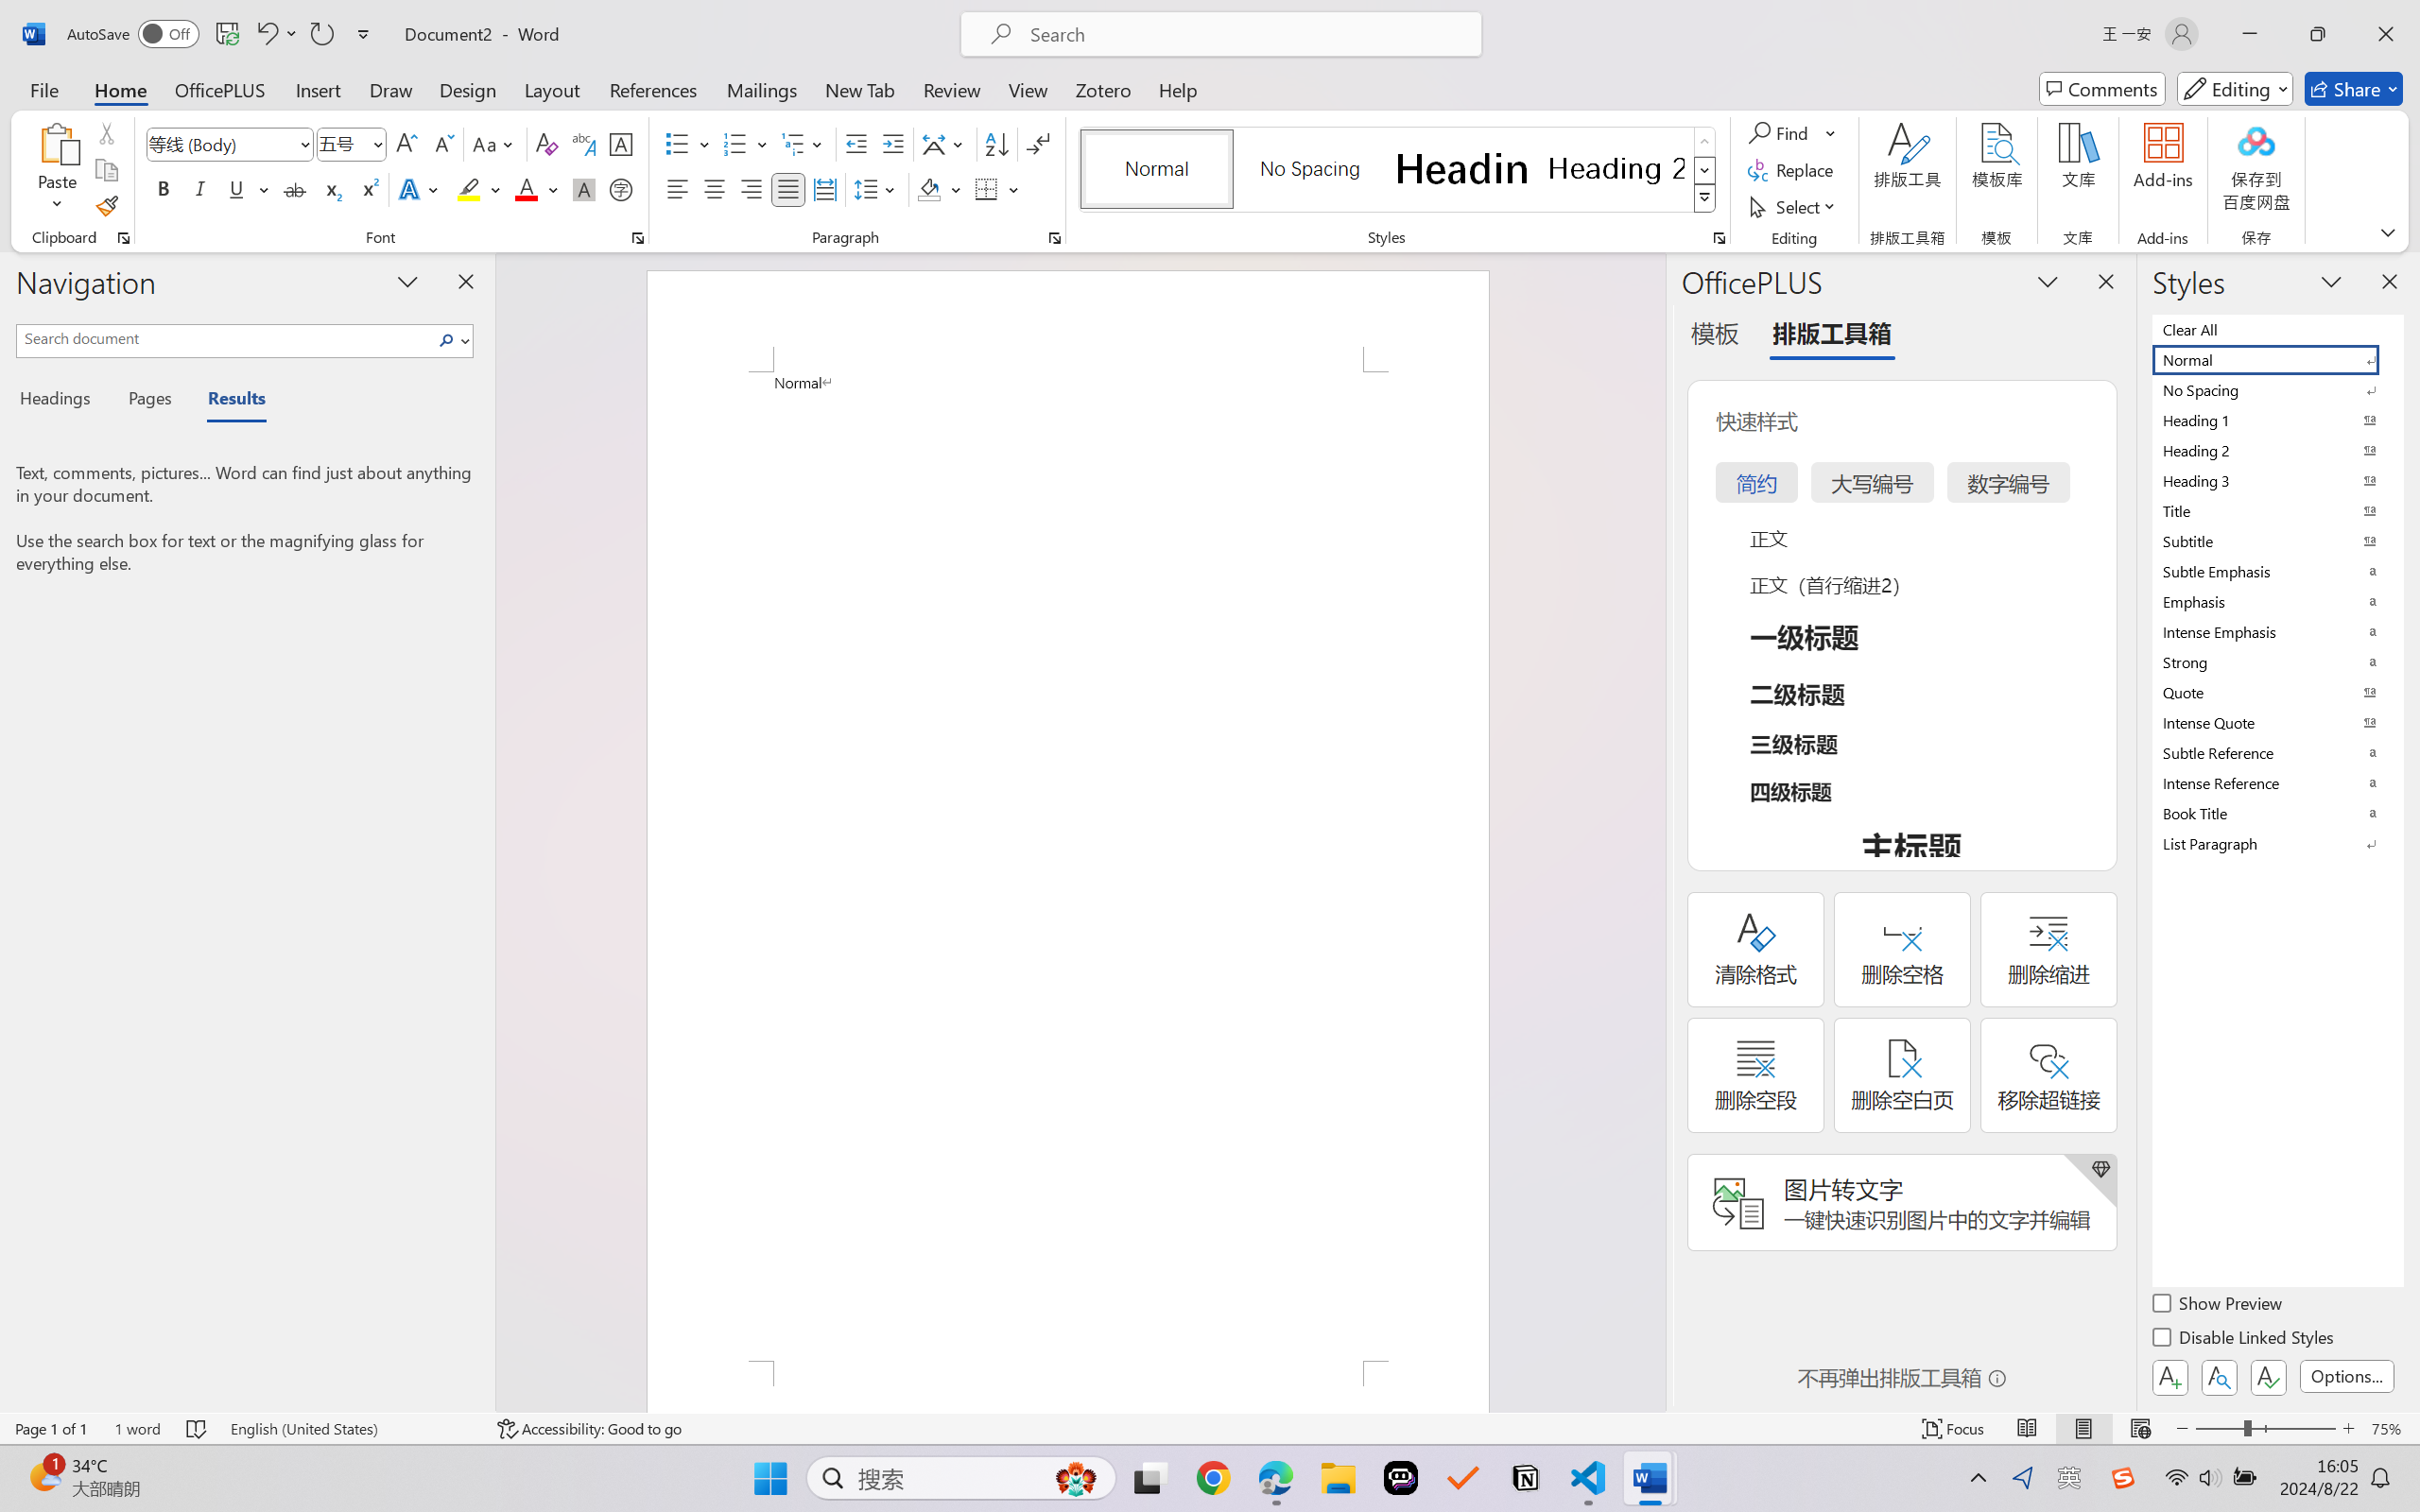  I want to click on Ribbon Display Options, so click(2388, 232).